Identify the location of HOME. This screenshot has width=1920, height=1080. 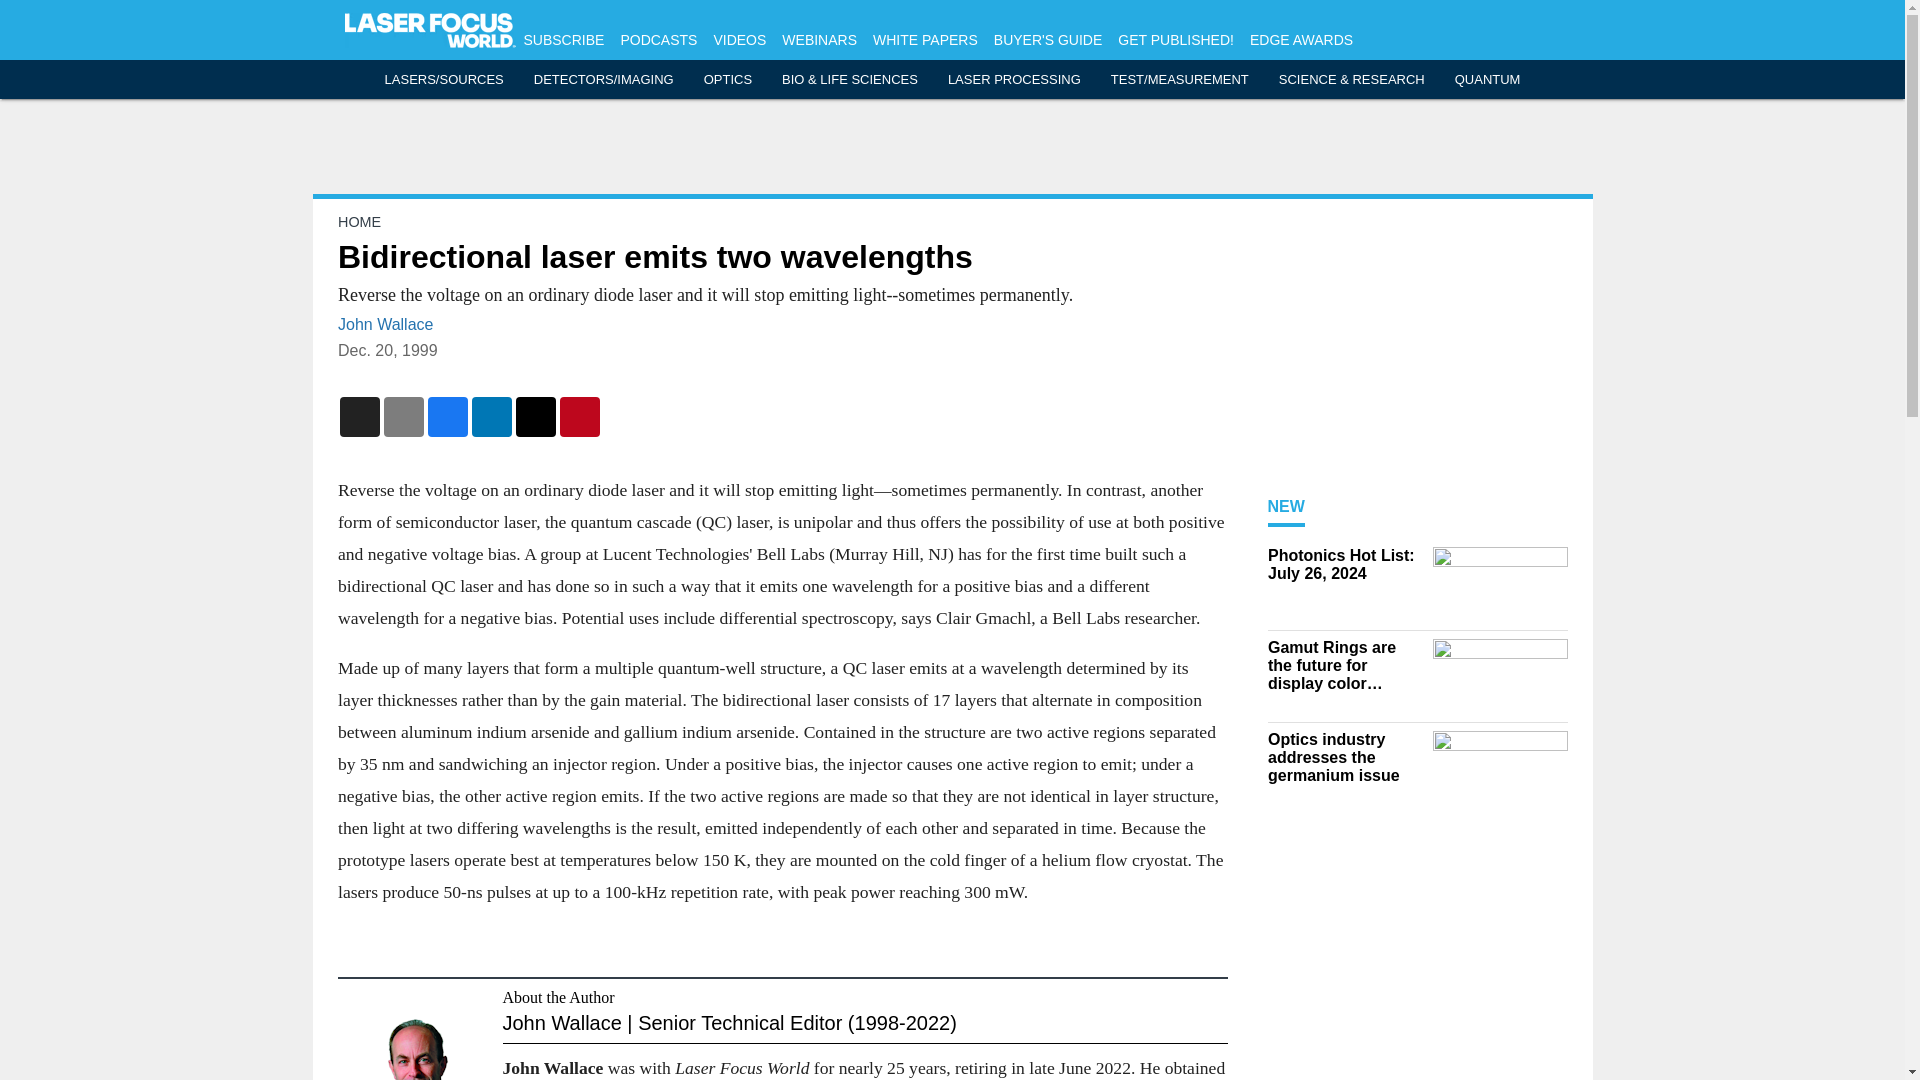
(358, 222).